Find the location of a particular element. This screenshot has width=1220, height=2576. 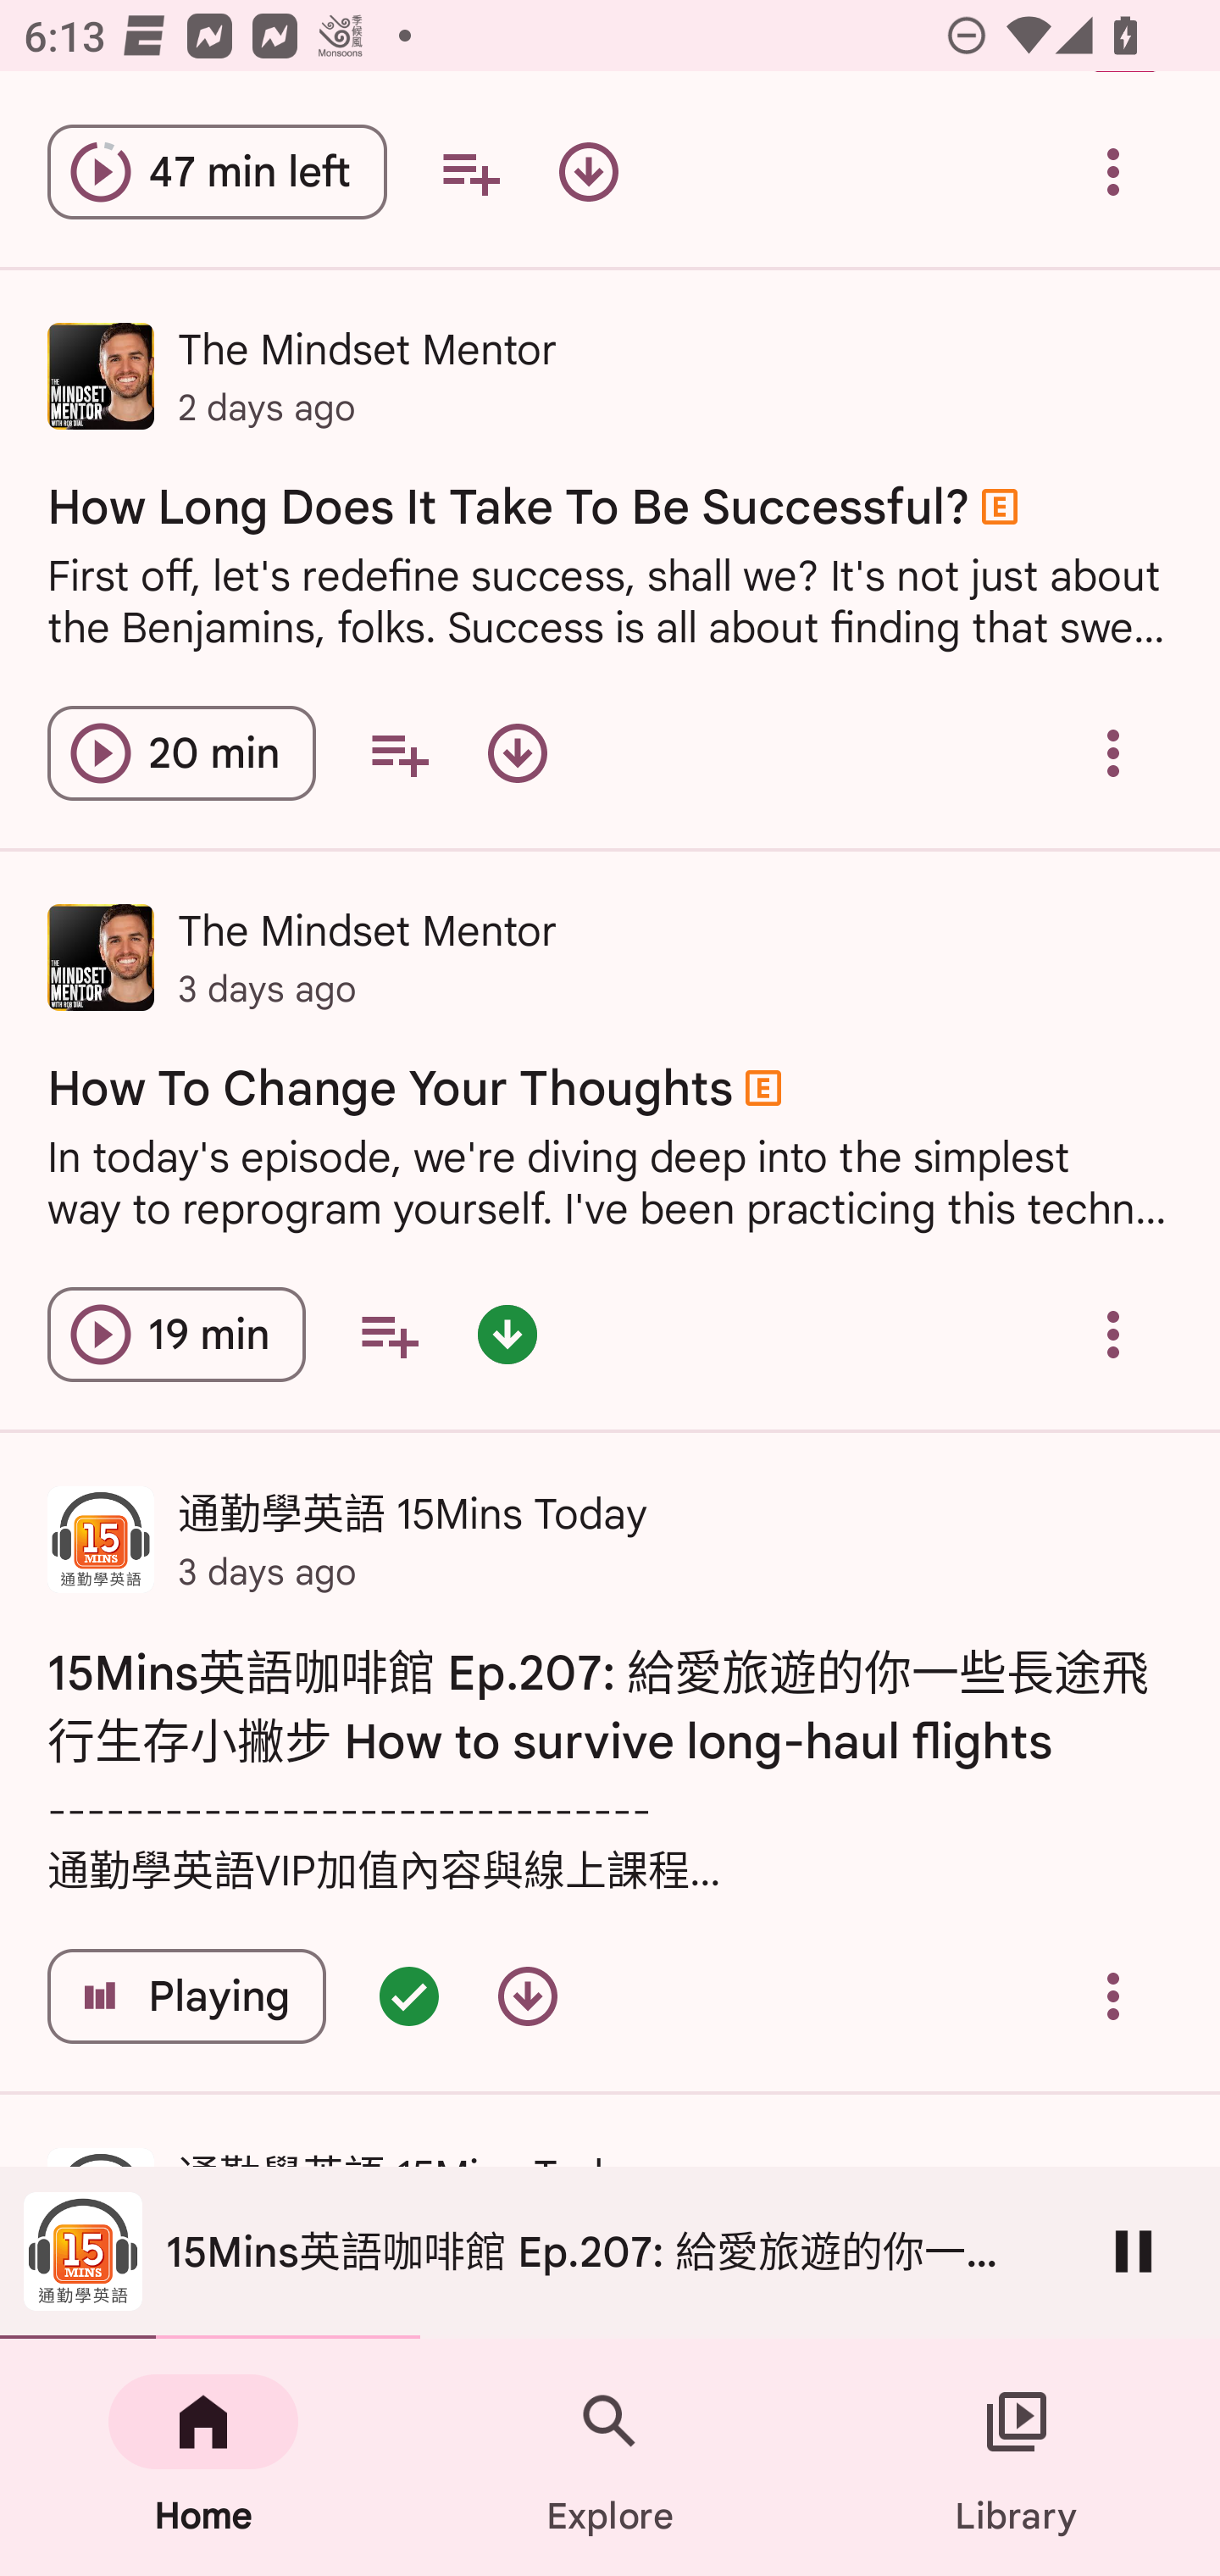

Play episode Meet My Wife 47 min left is located at coordinates (217, 171).